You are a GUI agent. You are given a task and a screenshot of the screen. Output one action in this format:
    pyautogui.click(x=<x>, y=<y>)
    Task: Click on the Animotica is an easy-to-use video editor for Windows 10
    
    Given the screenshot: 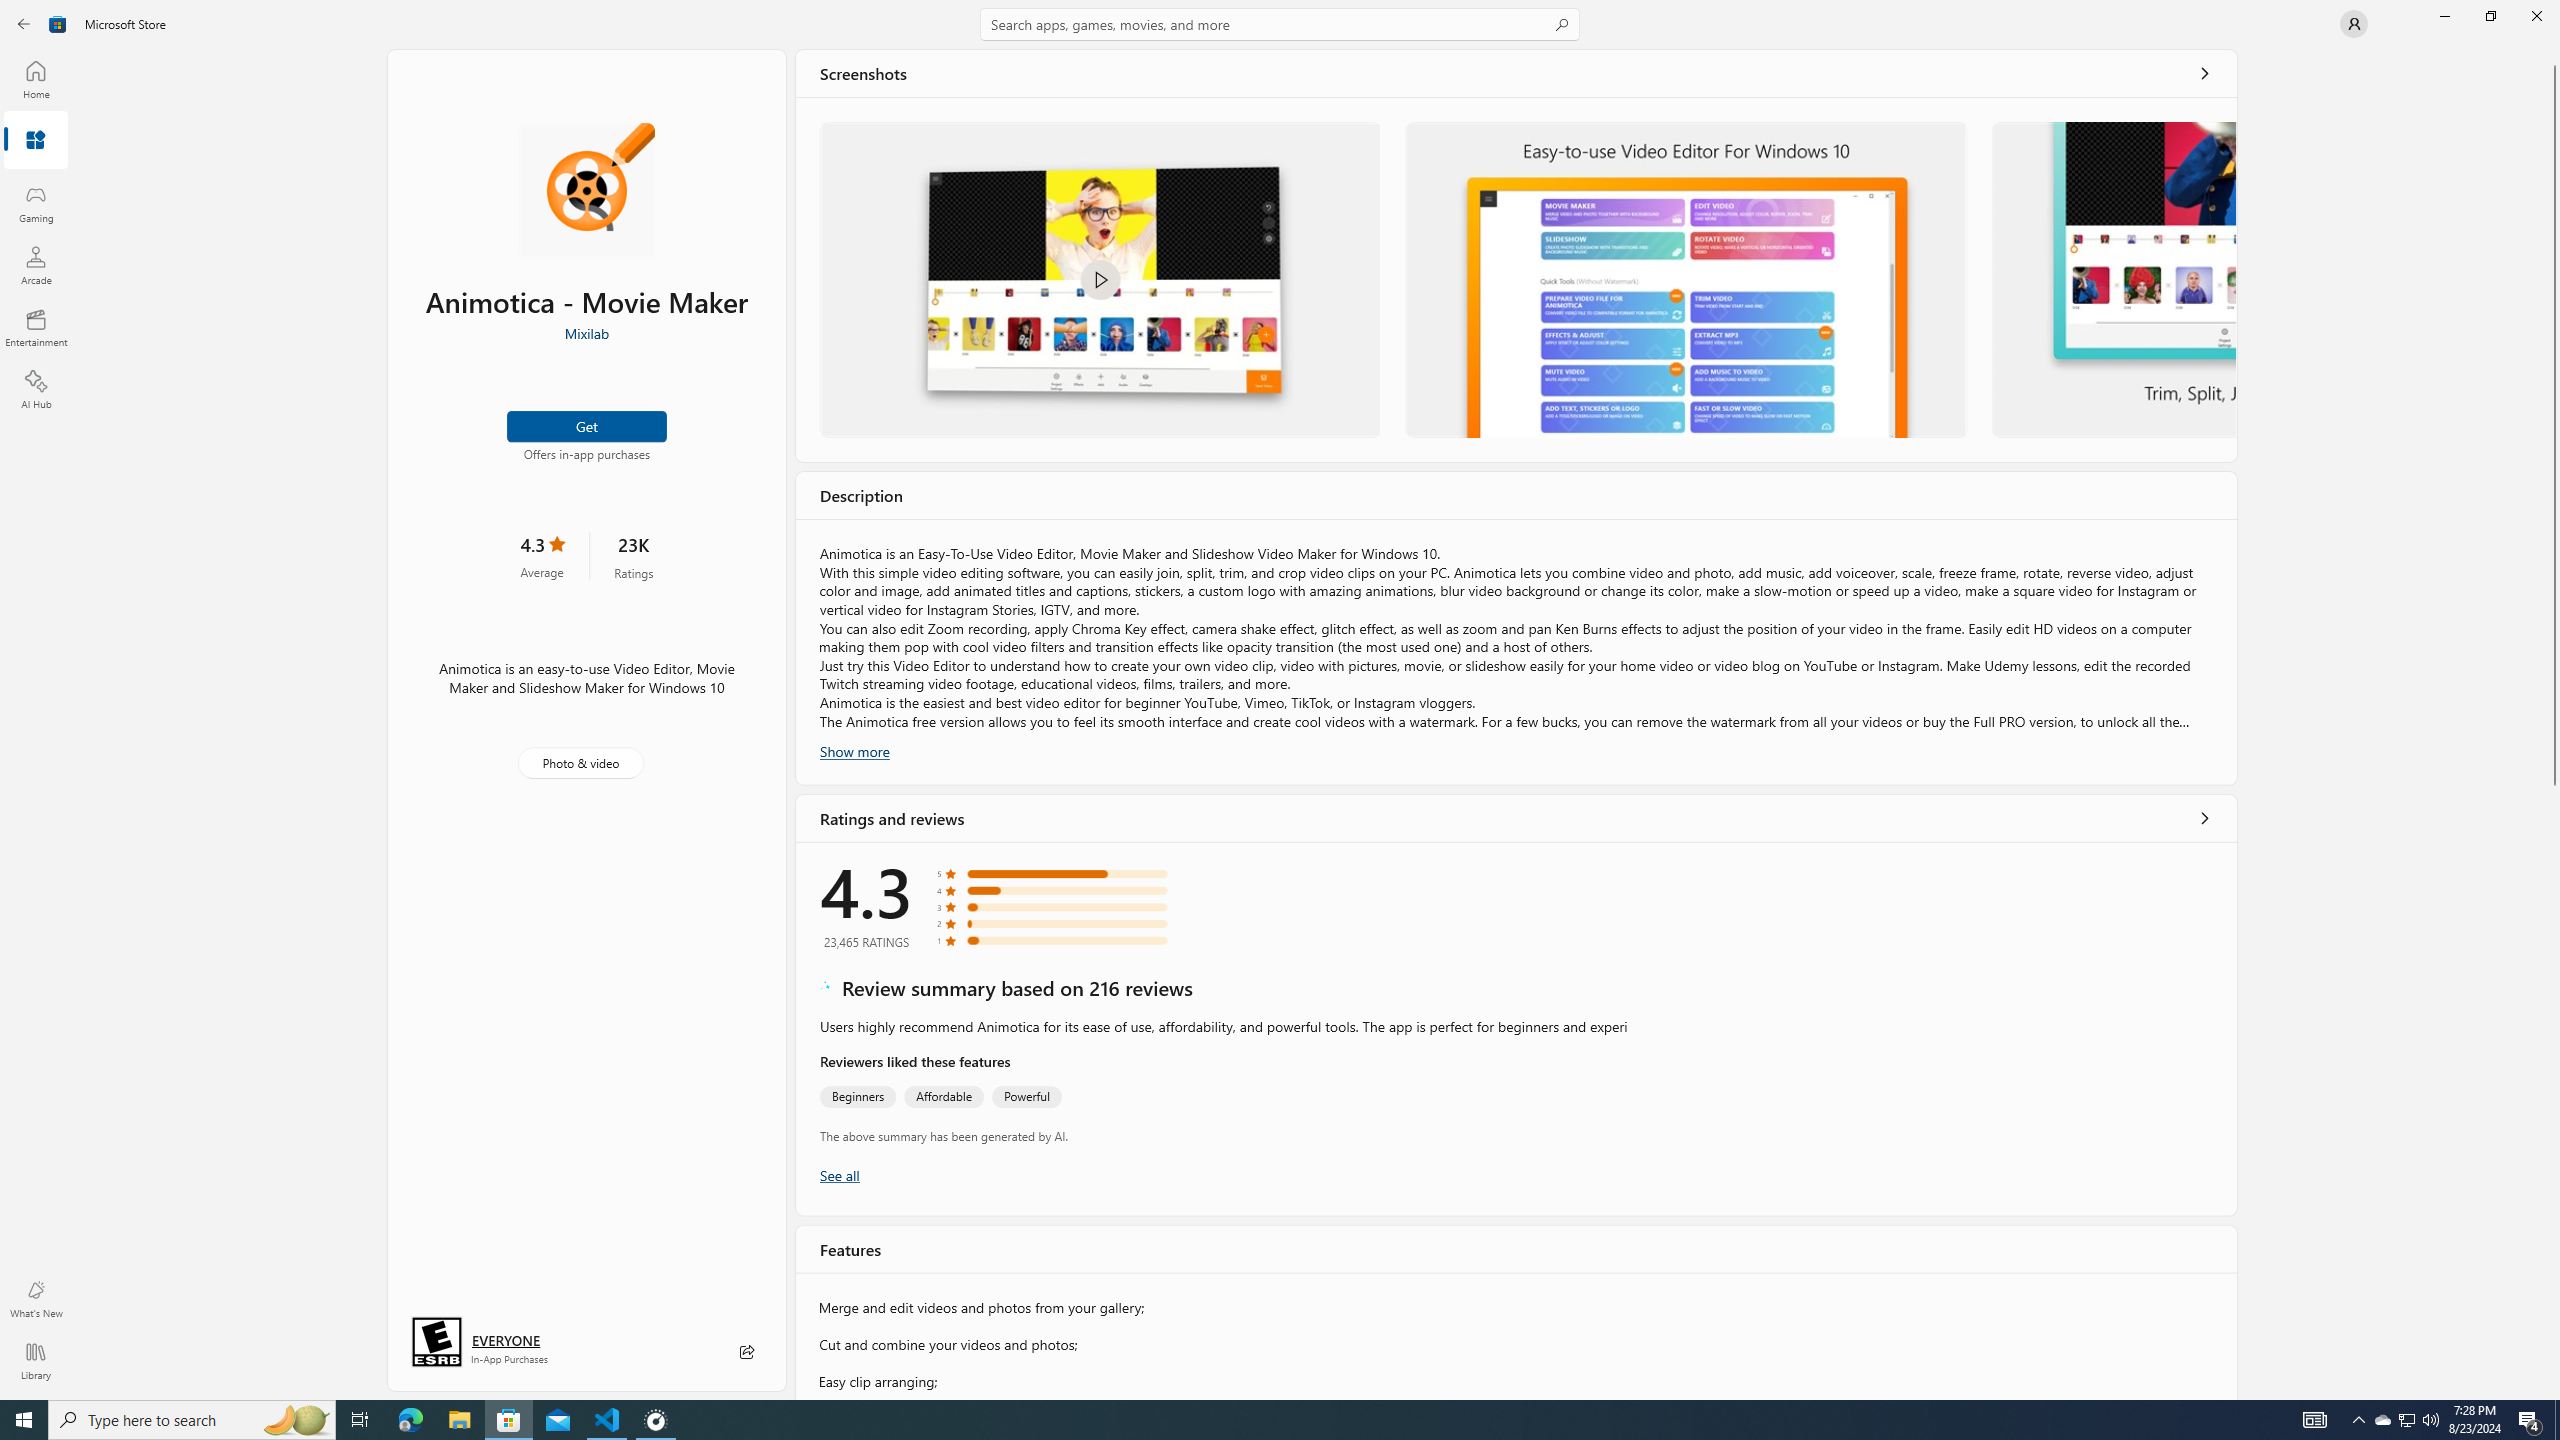 What is the action you would take?
    pyautogui.click(x=1686, y=280)
    